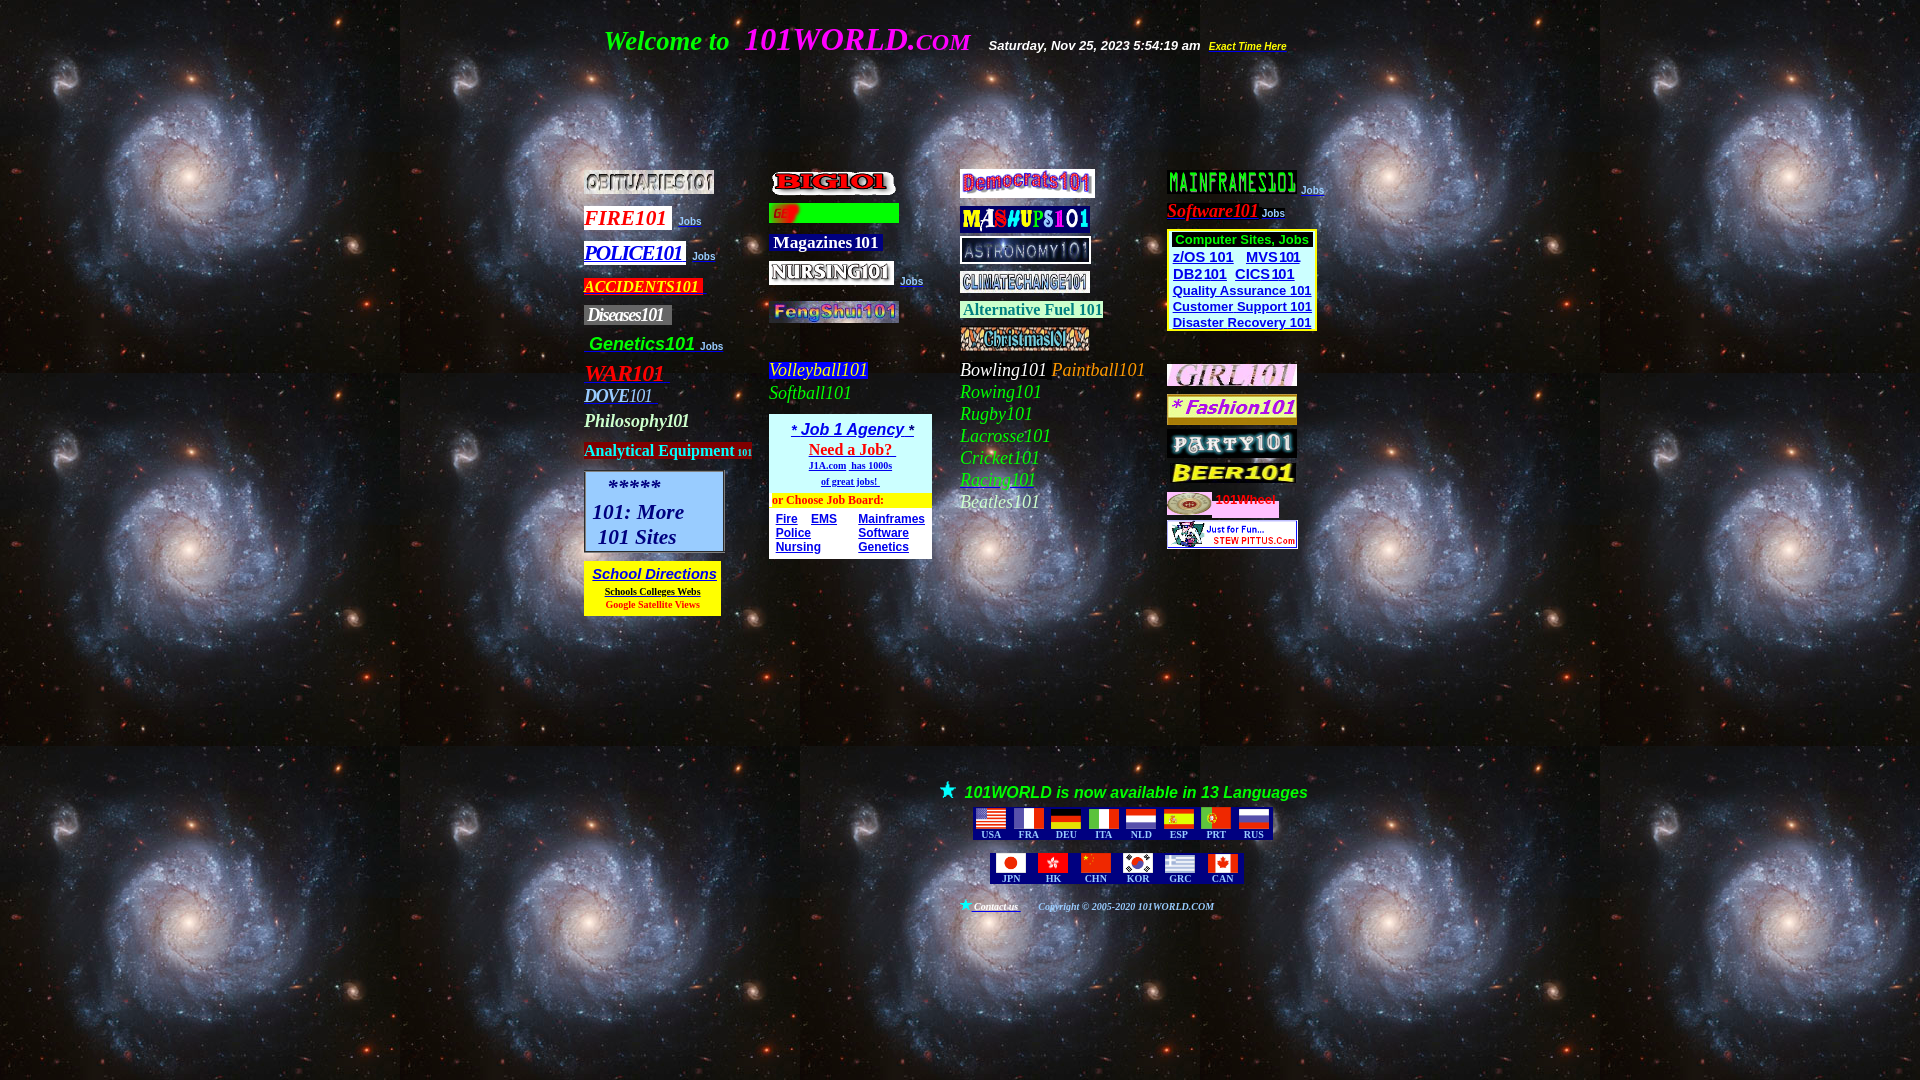 This screenshot has height=1080, width=1920. What do you see at coordinates (956, 112) in the screenshot?
I see `Advertisement` at bounding box center [956, 112].